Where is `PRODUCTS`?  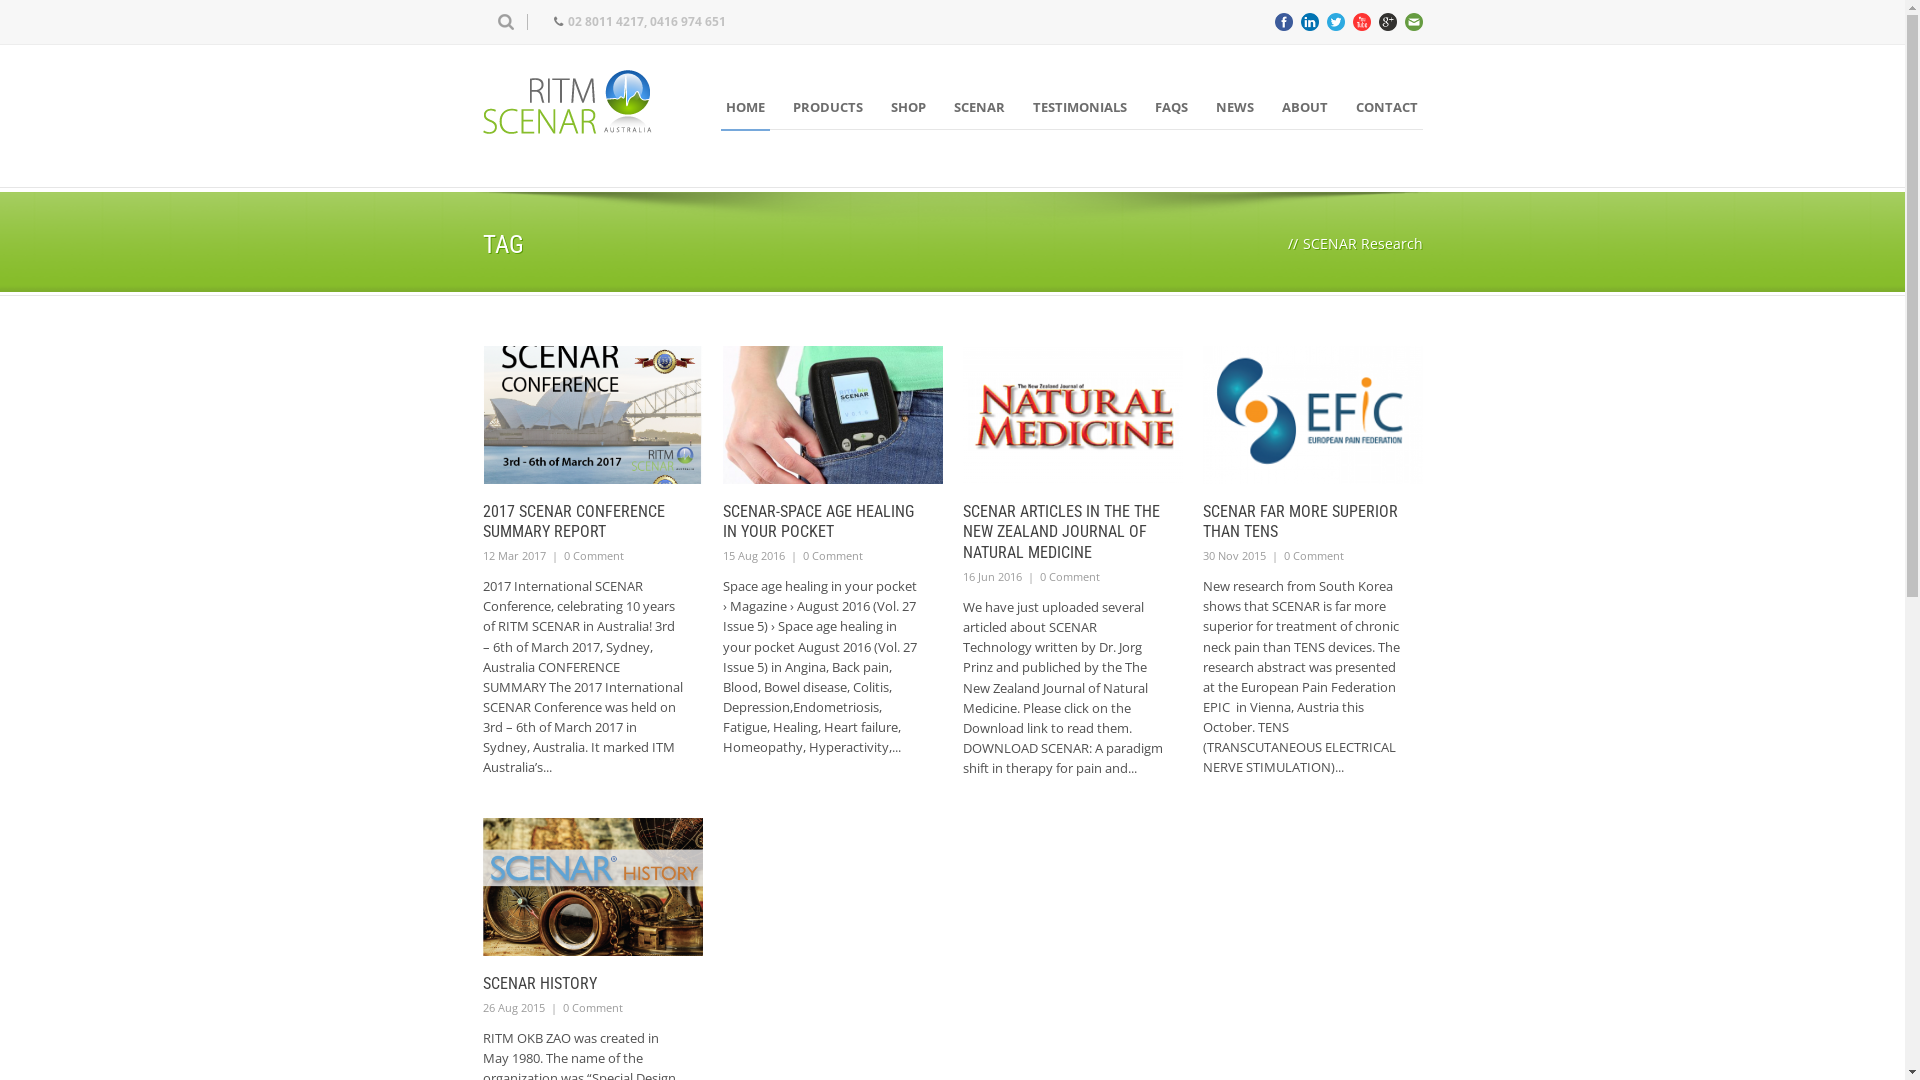 PRODUCTS is located at coordinates (828, 107).